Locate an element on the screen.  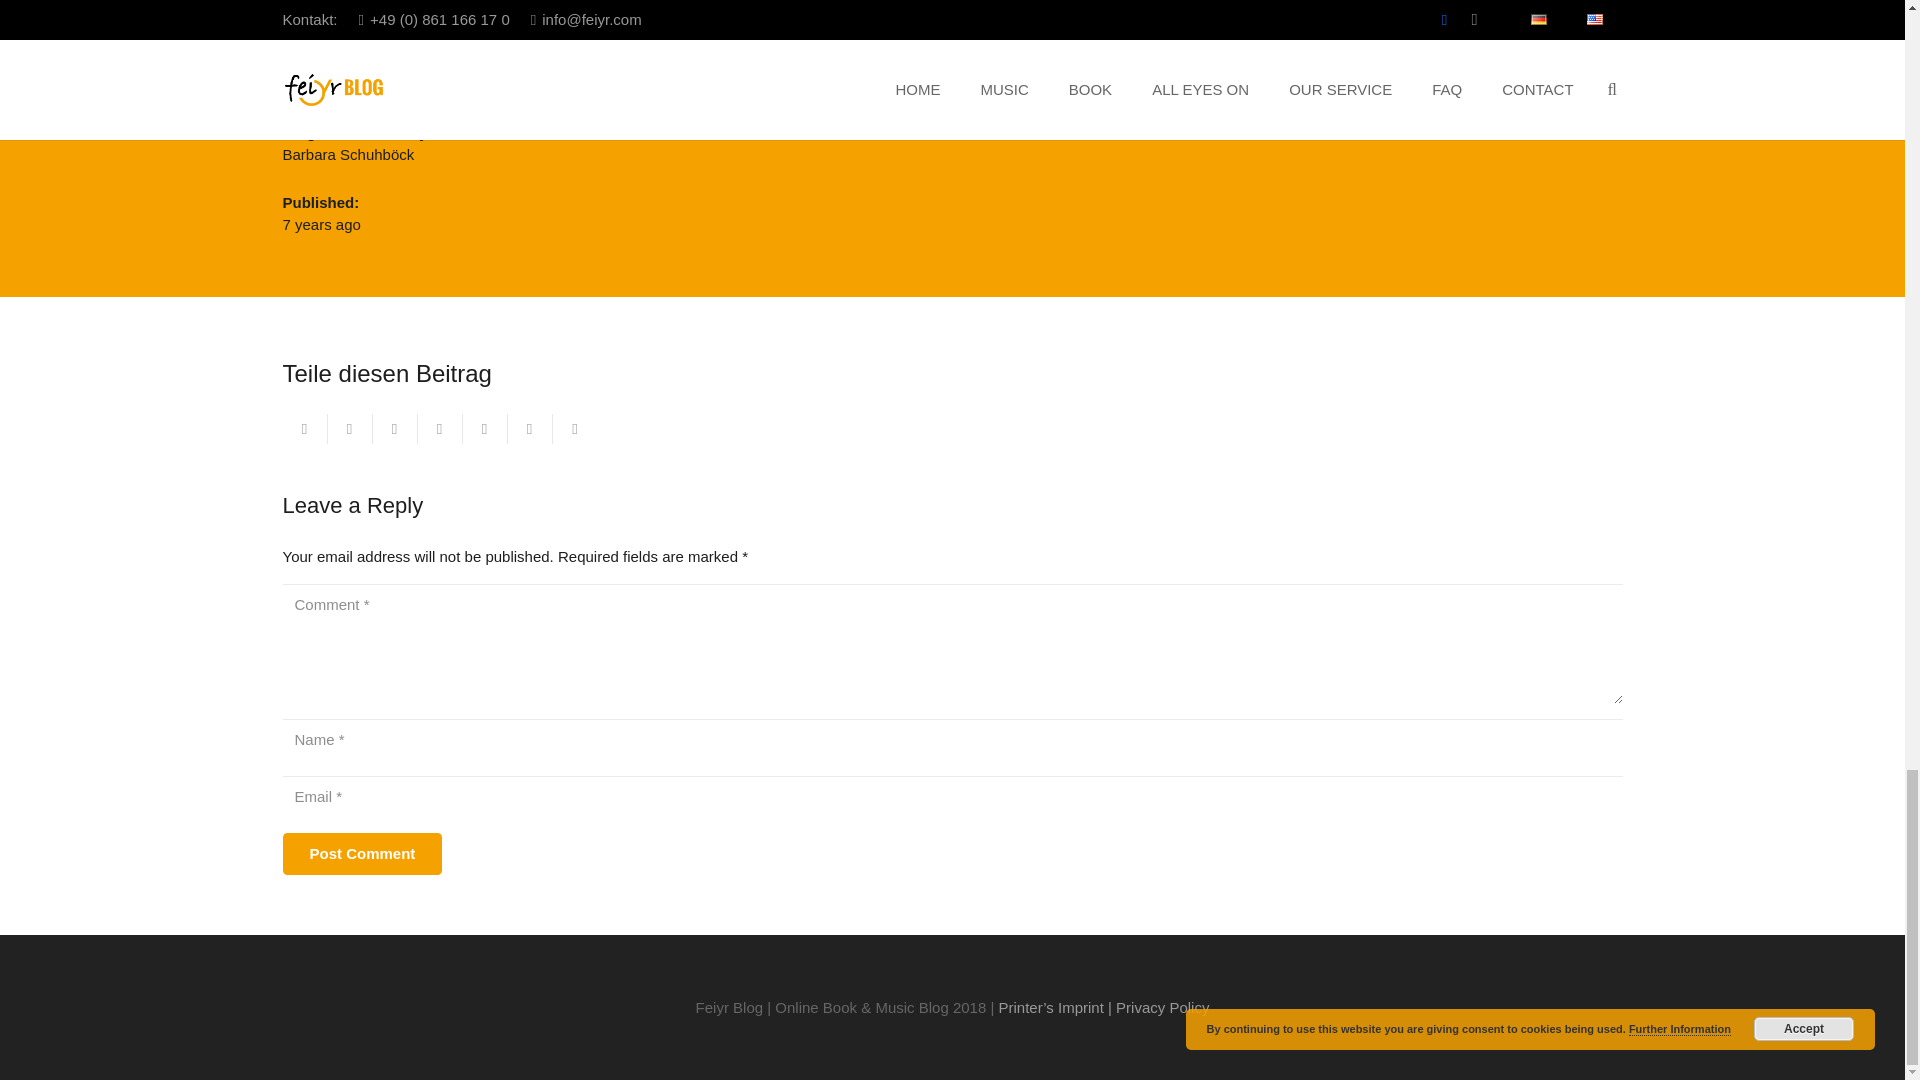
Share this is located at coordinates (350, 428).